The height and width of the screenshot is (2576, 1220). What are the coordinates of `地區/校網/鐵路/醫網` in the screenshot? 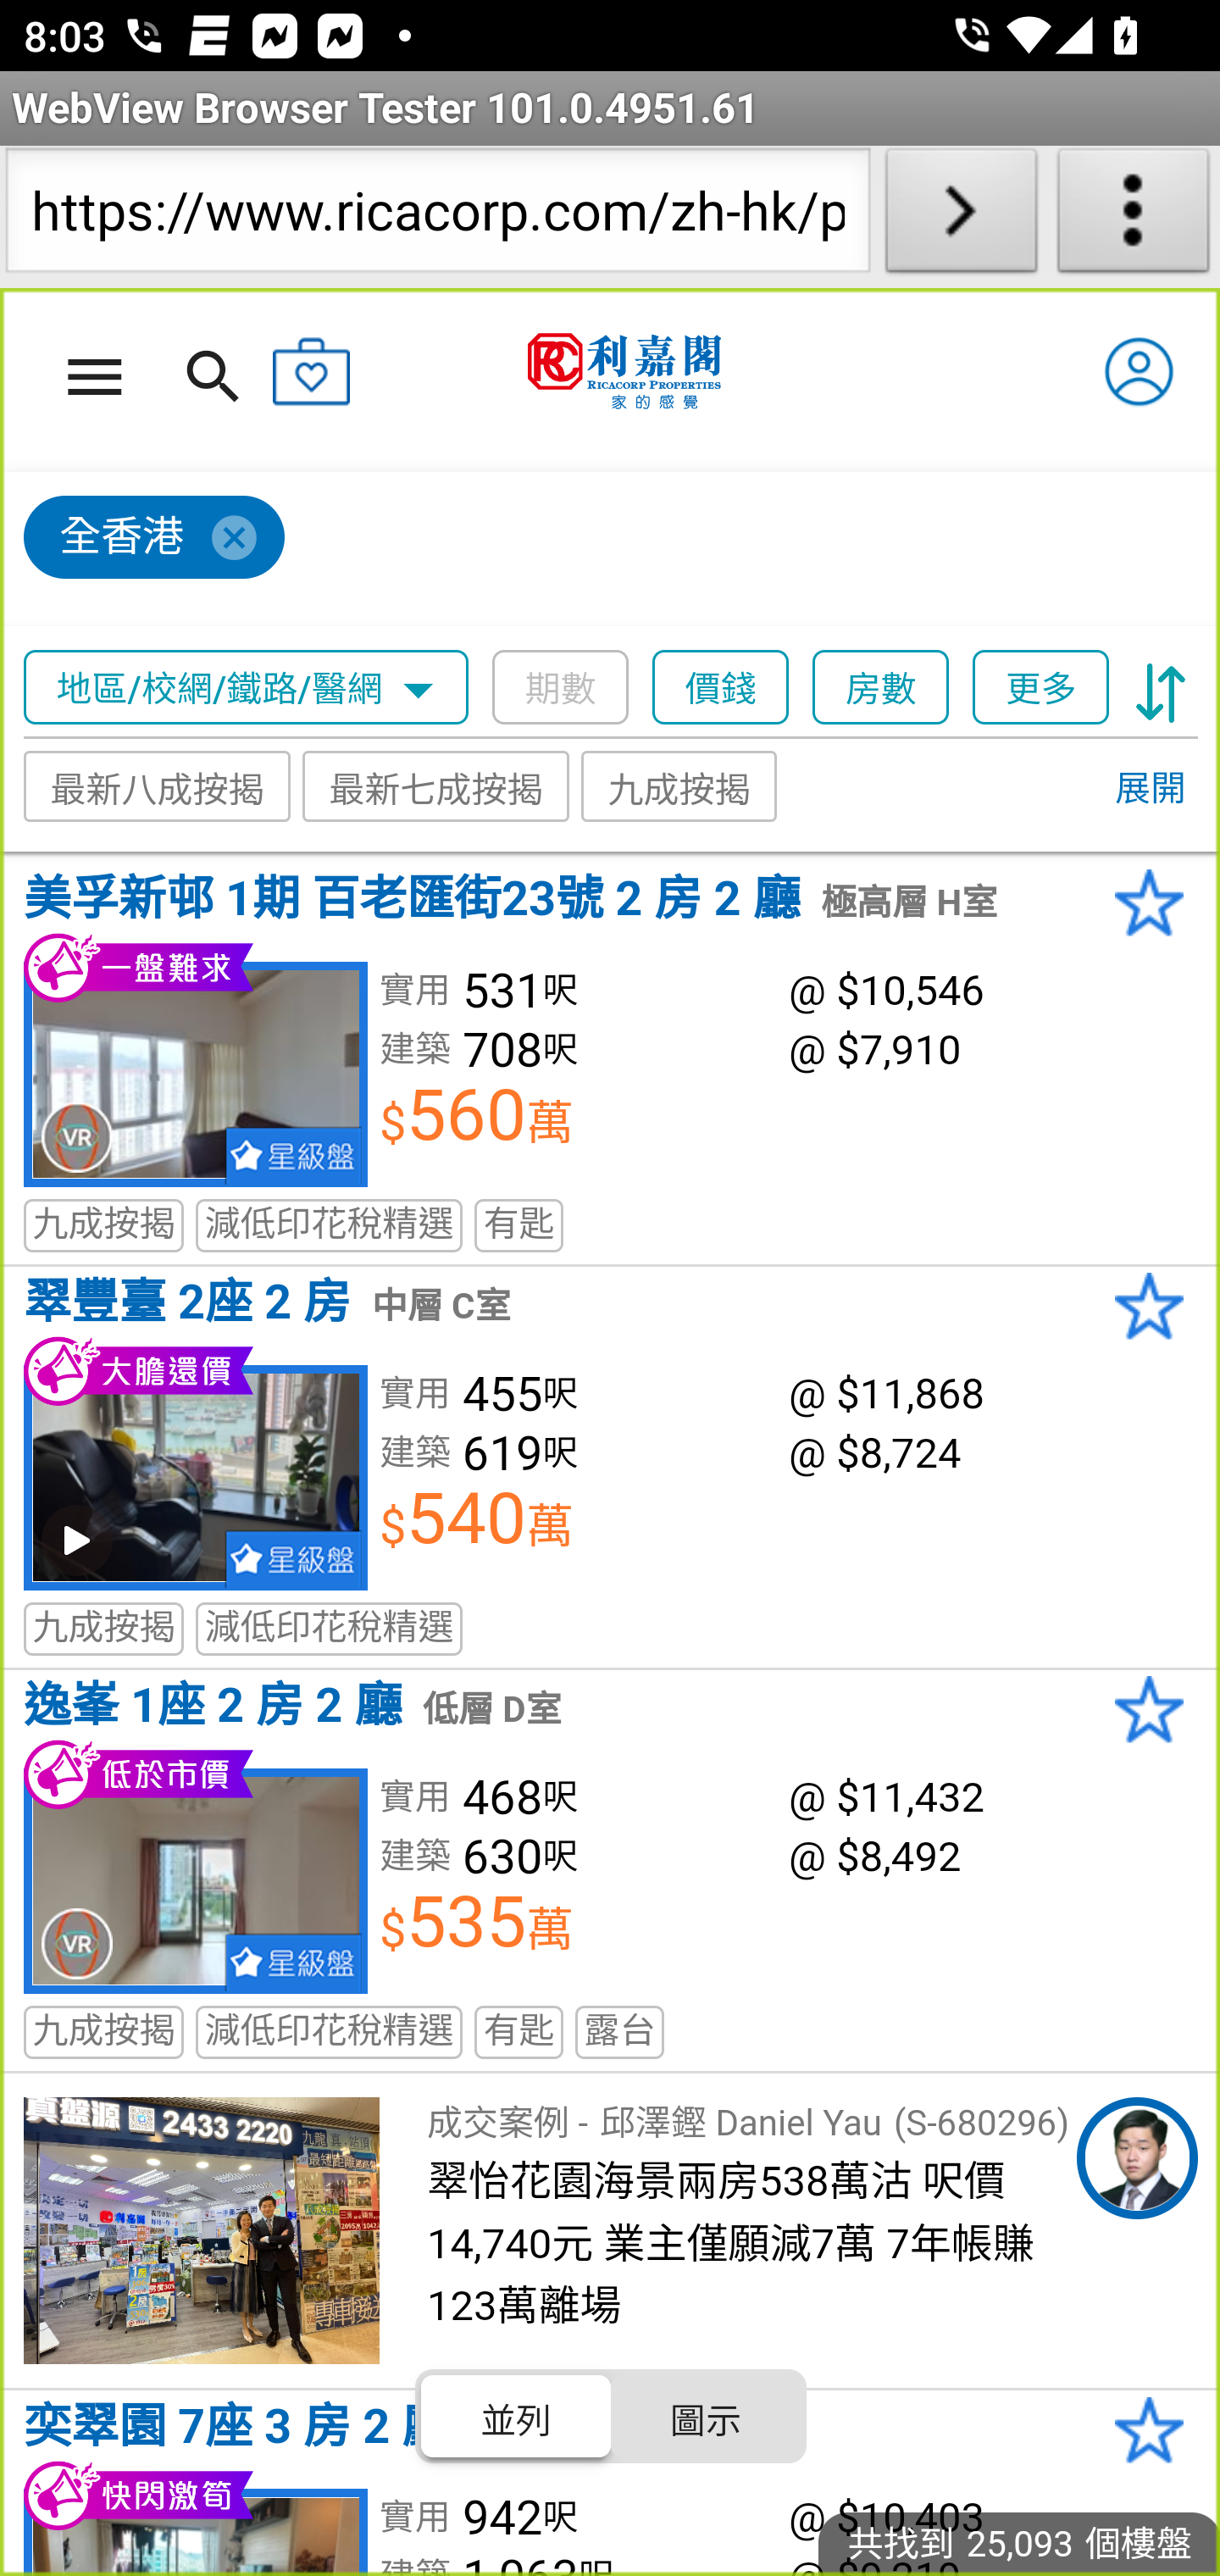 It's located at (247, 688).